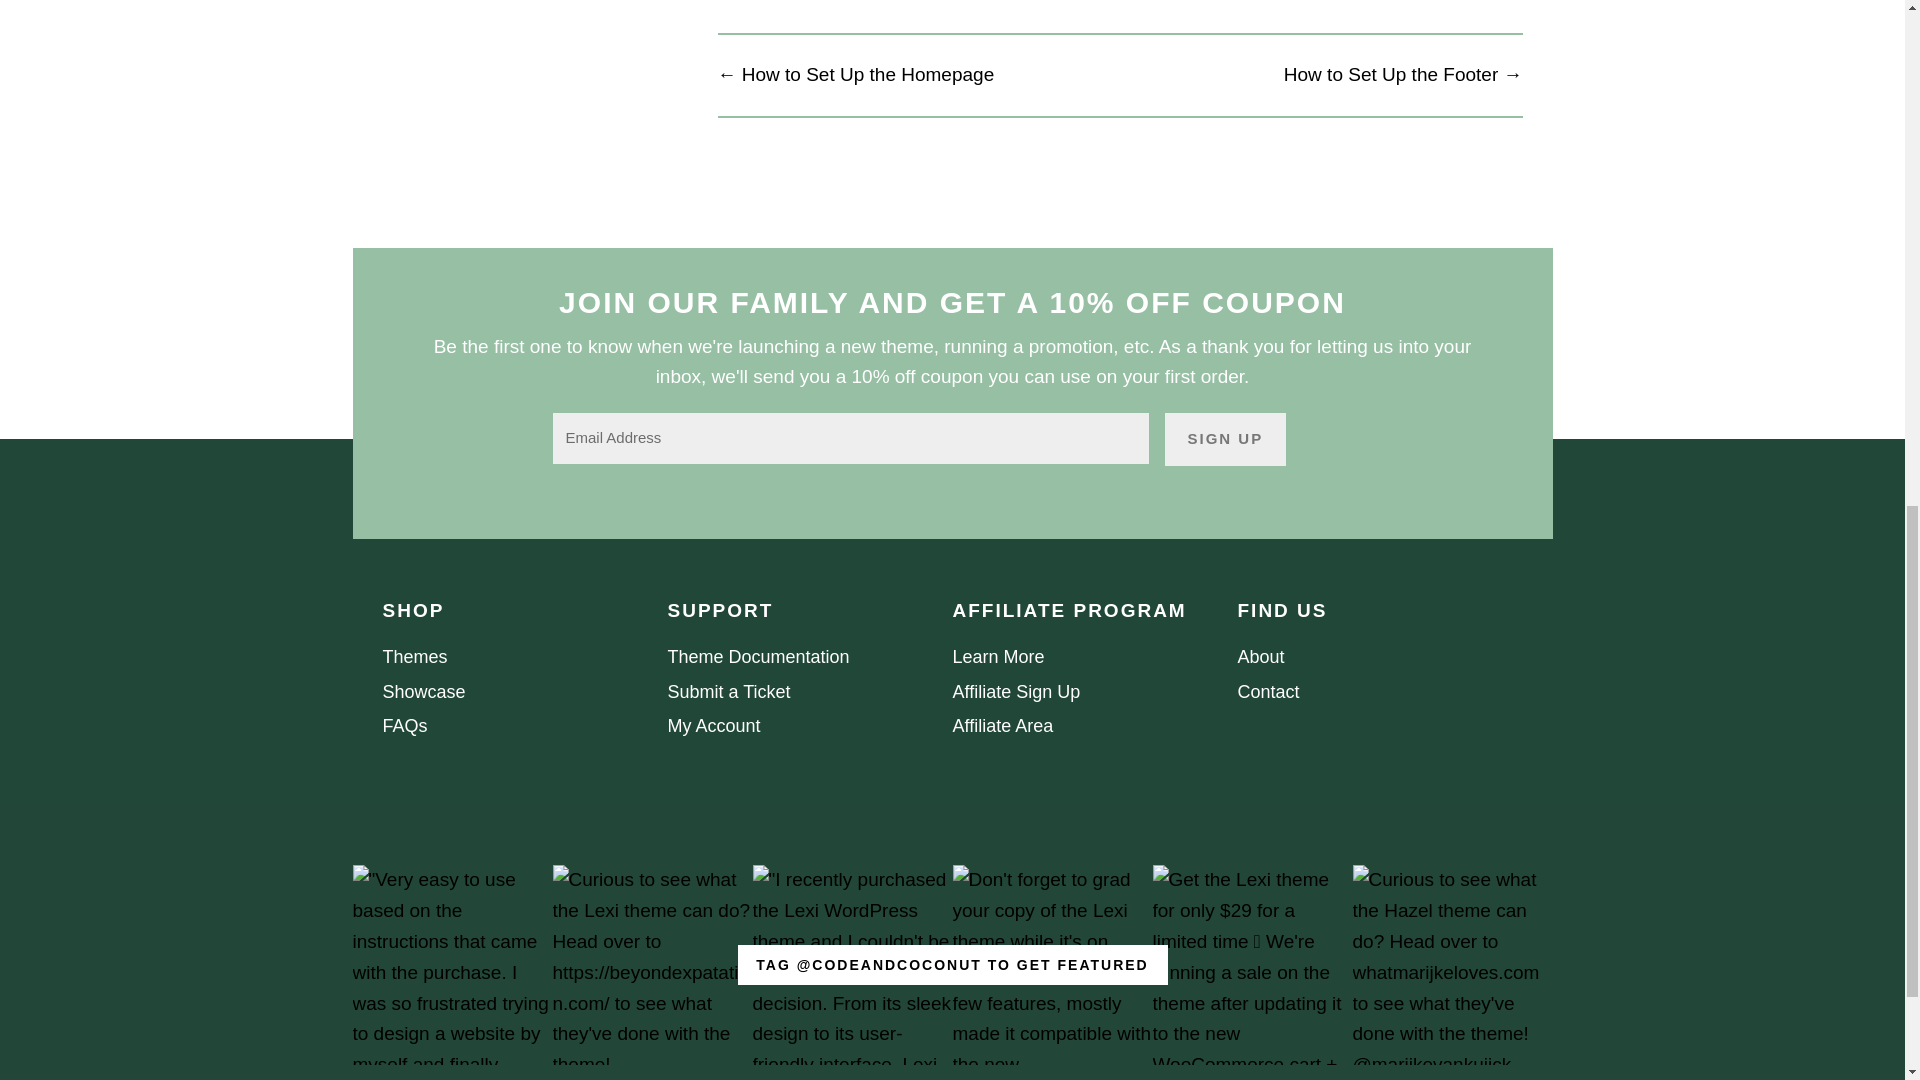  What do you see at coordinates (404, 726) in the screenshot?
I see `FAQs` at bounding box center [404, 726].